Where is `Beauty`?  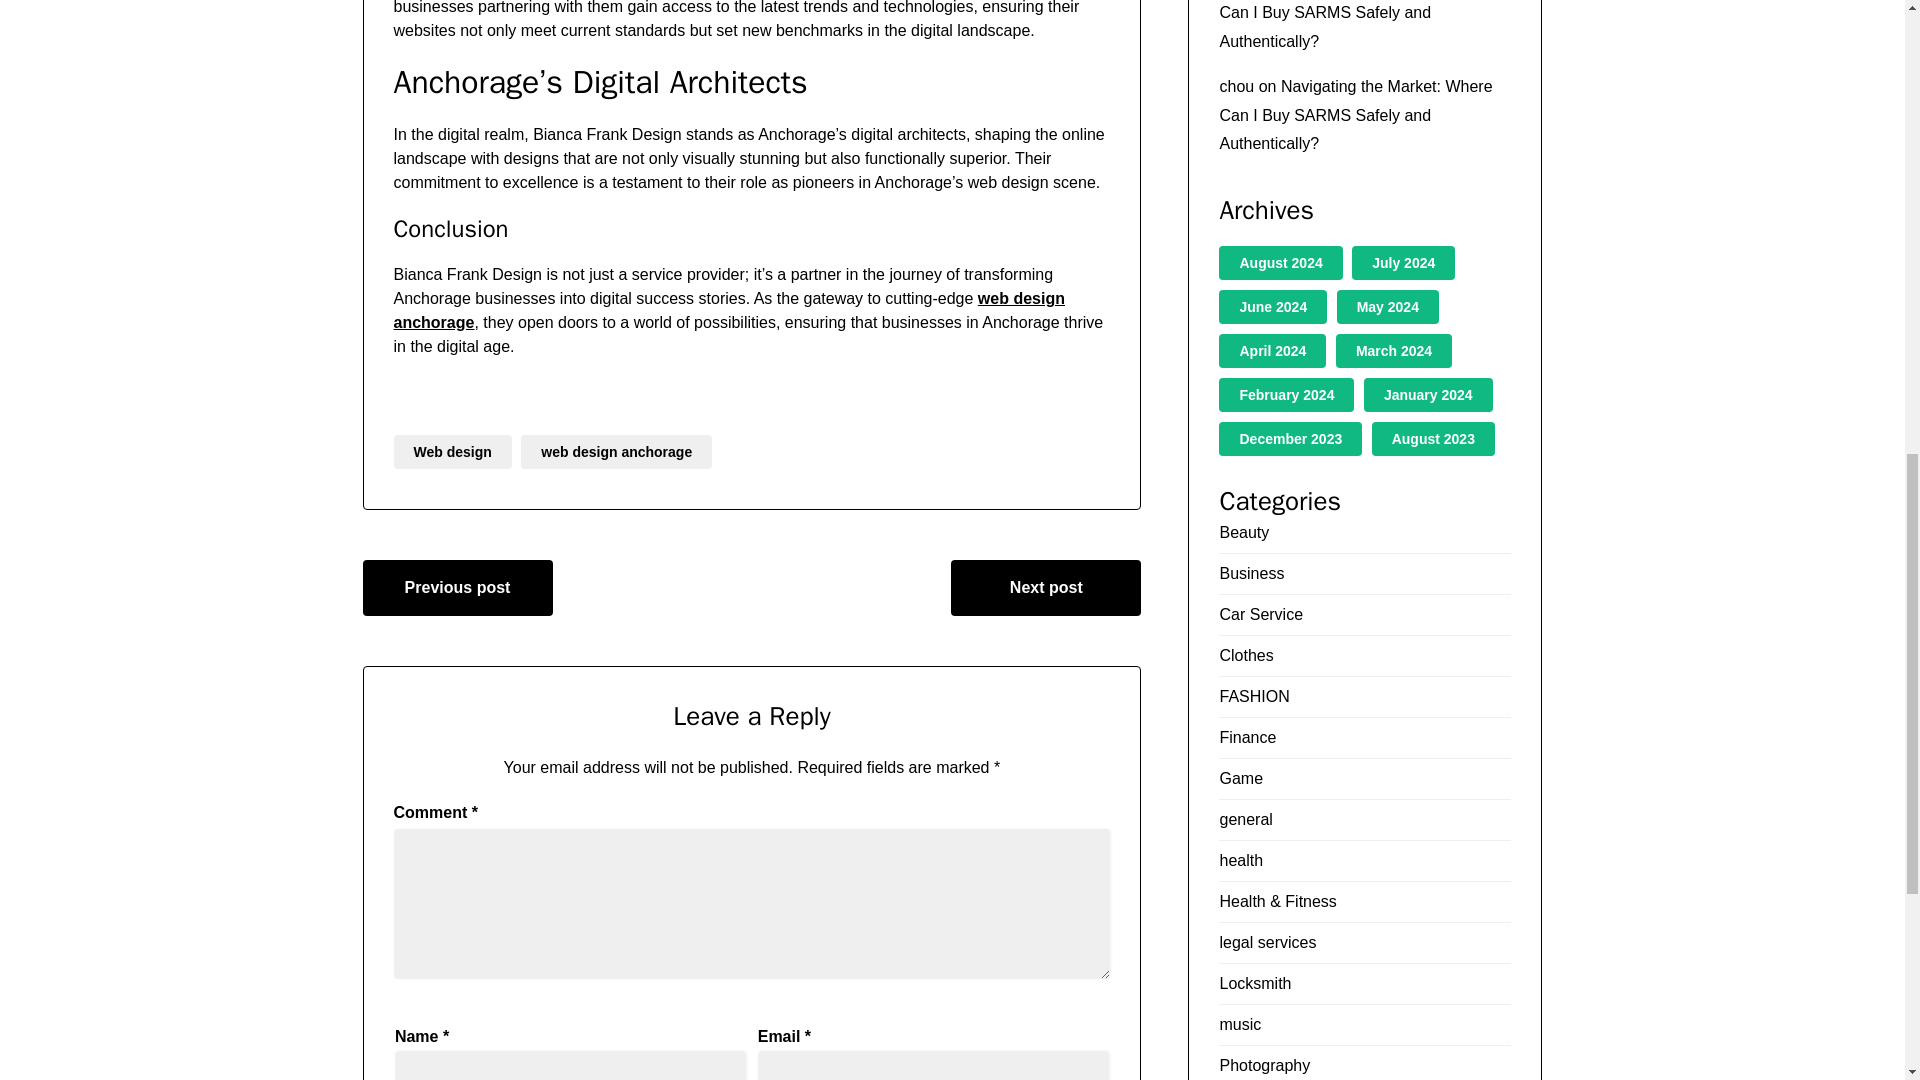
Beauty is located at coordinates (1244, 532).